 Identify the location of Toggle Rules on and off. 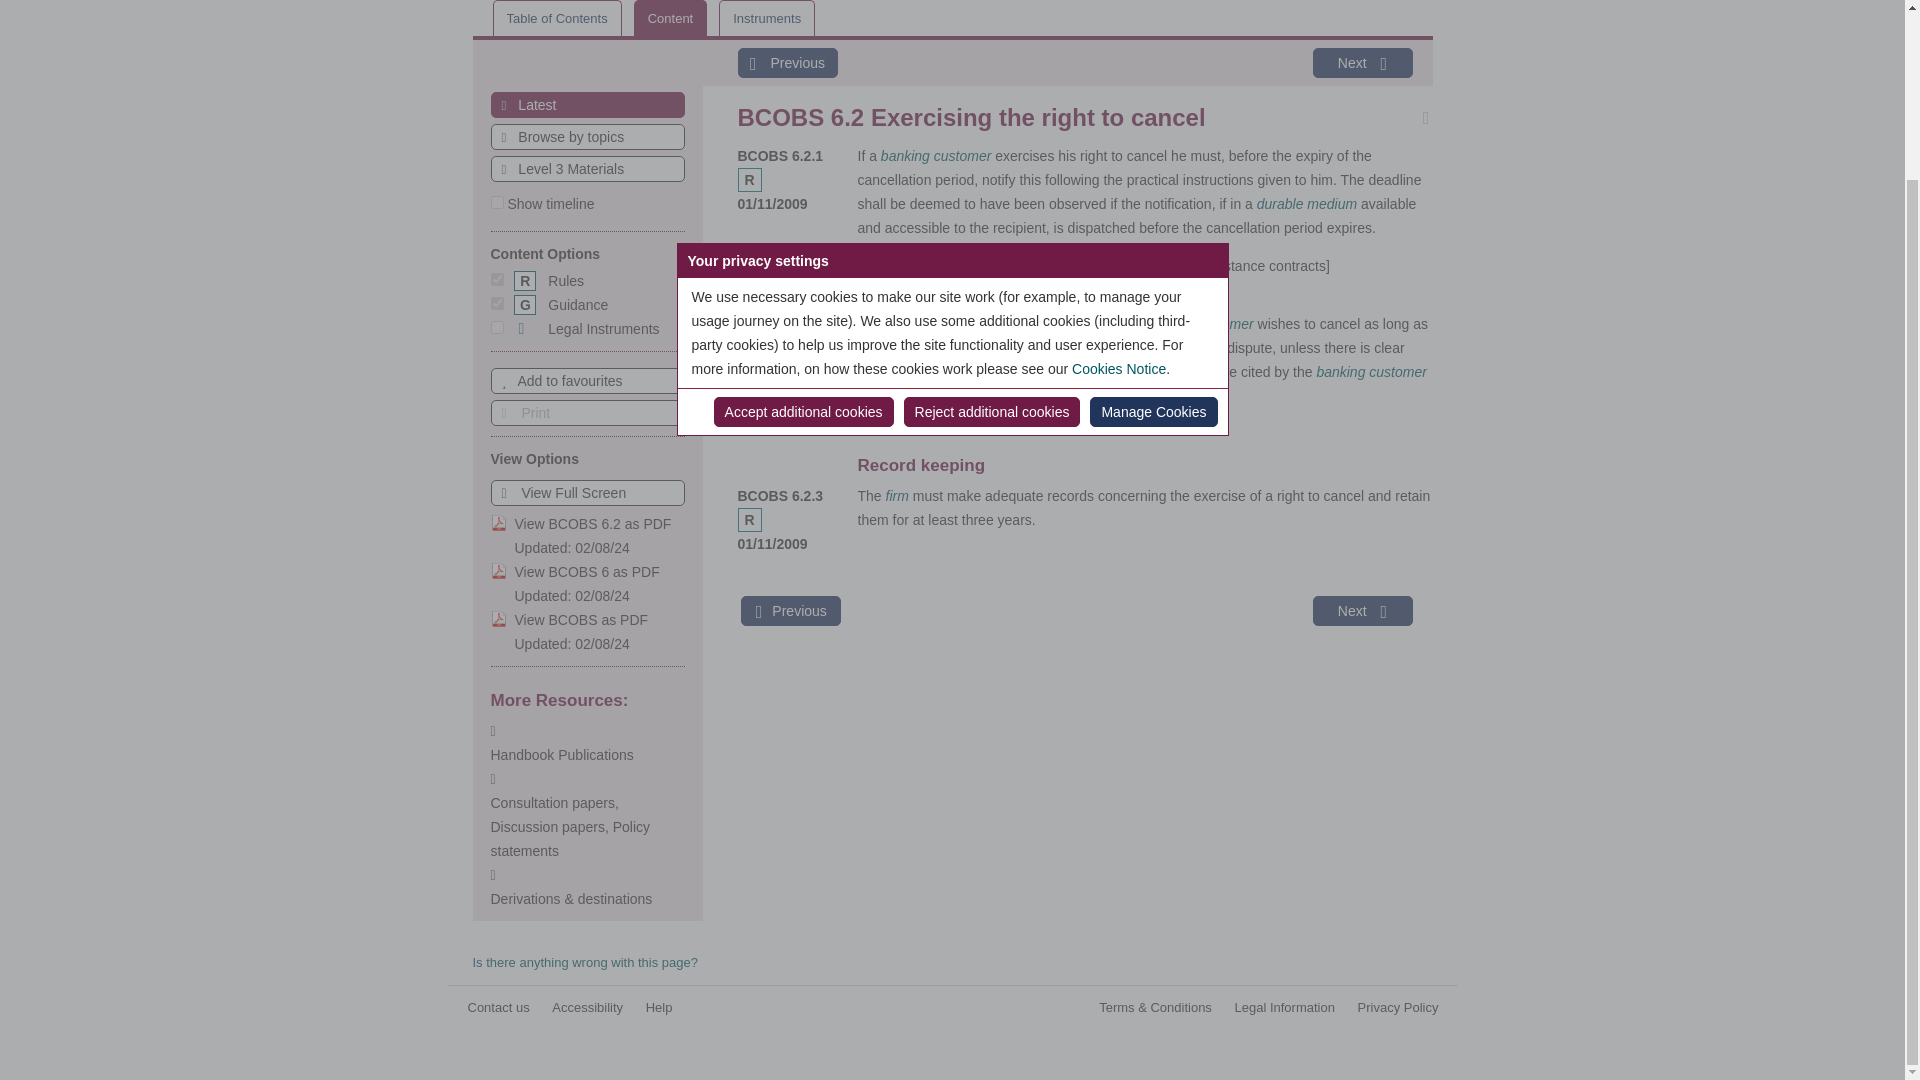
(548, 281).